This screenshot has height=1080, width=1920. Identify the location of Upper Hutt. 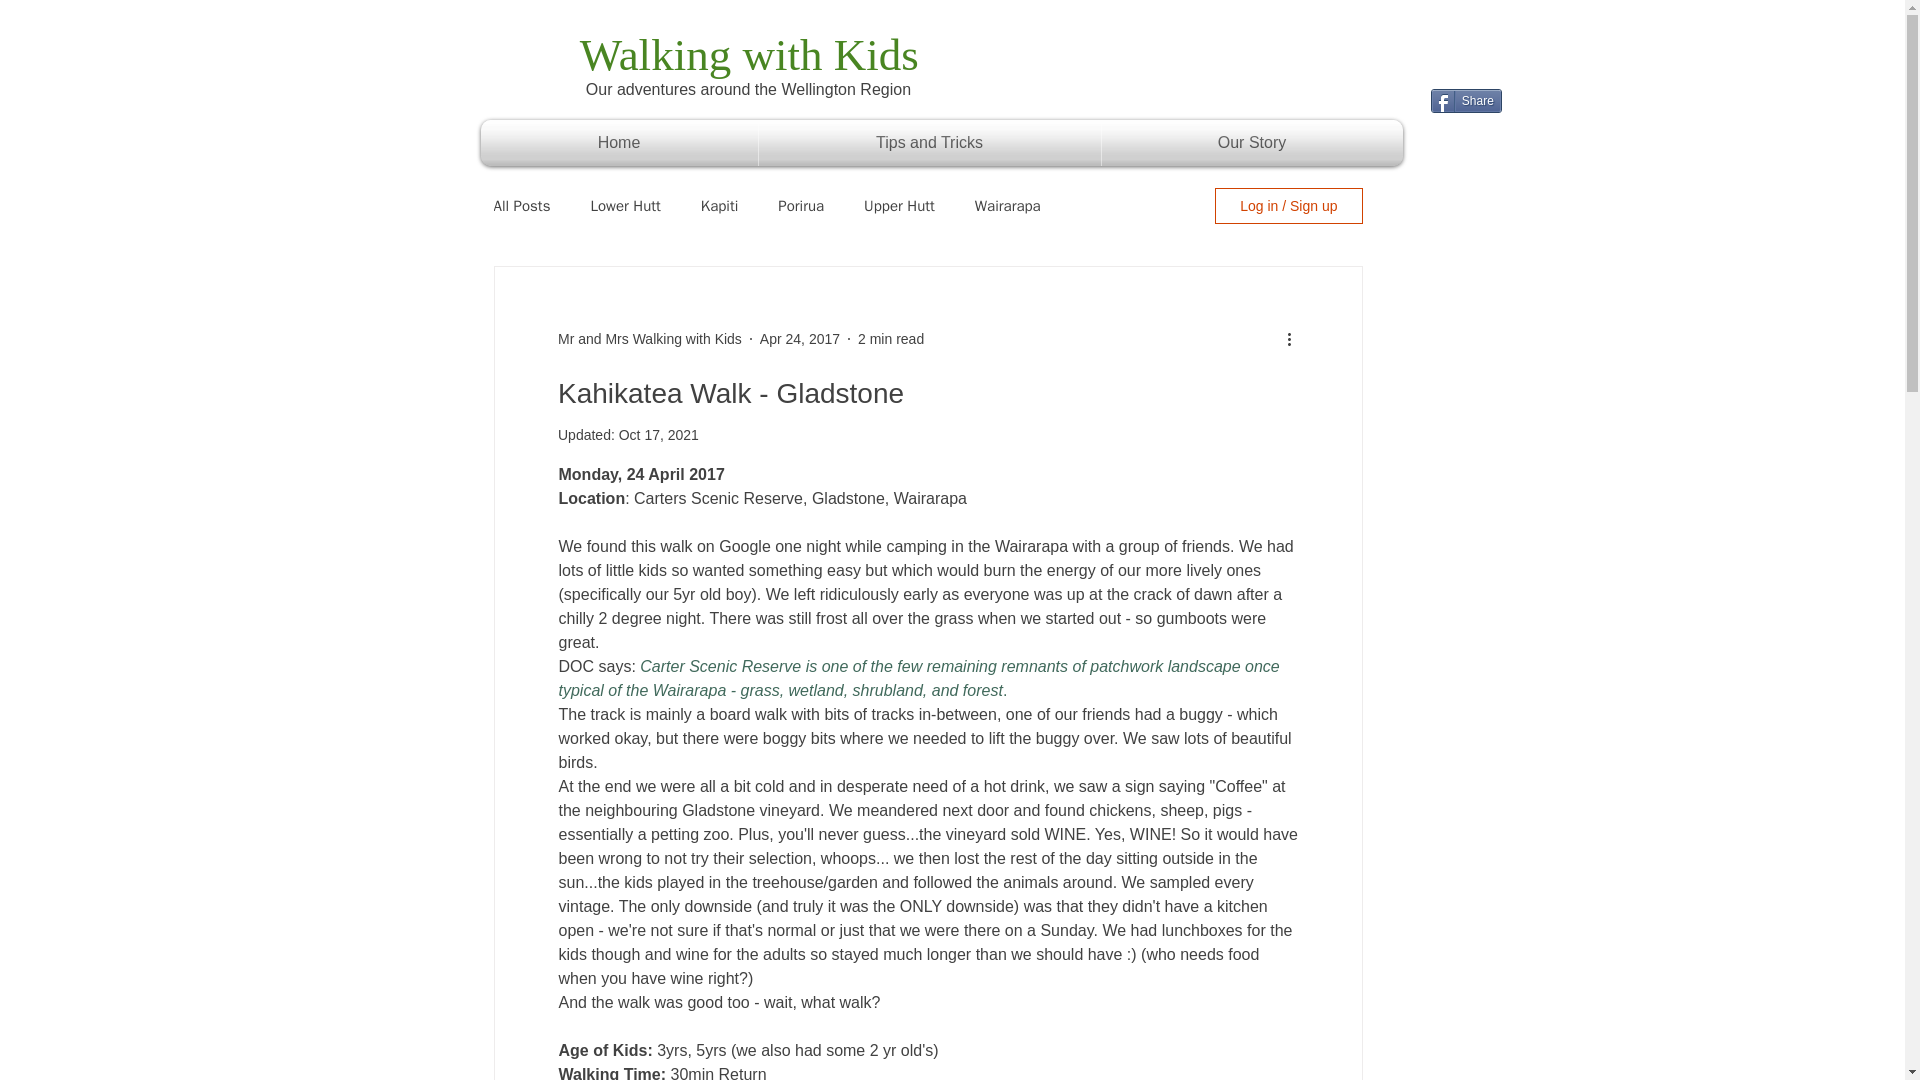
(900, 204).